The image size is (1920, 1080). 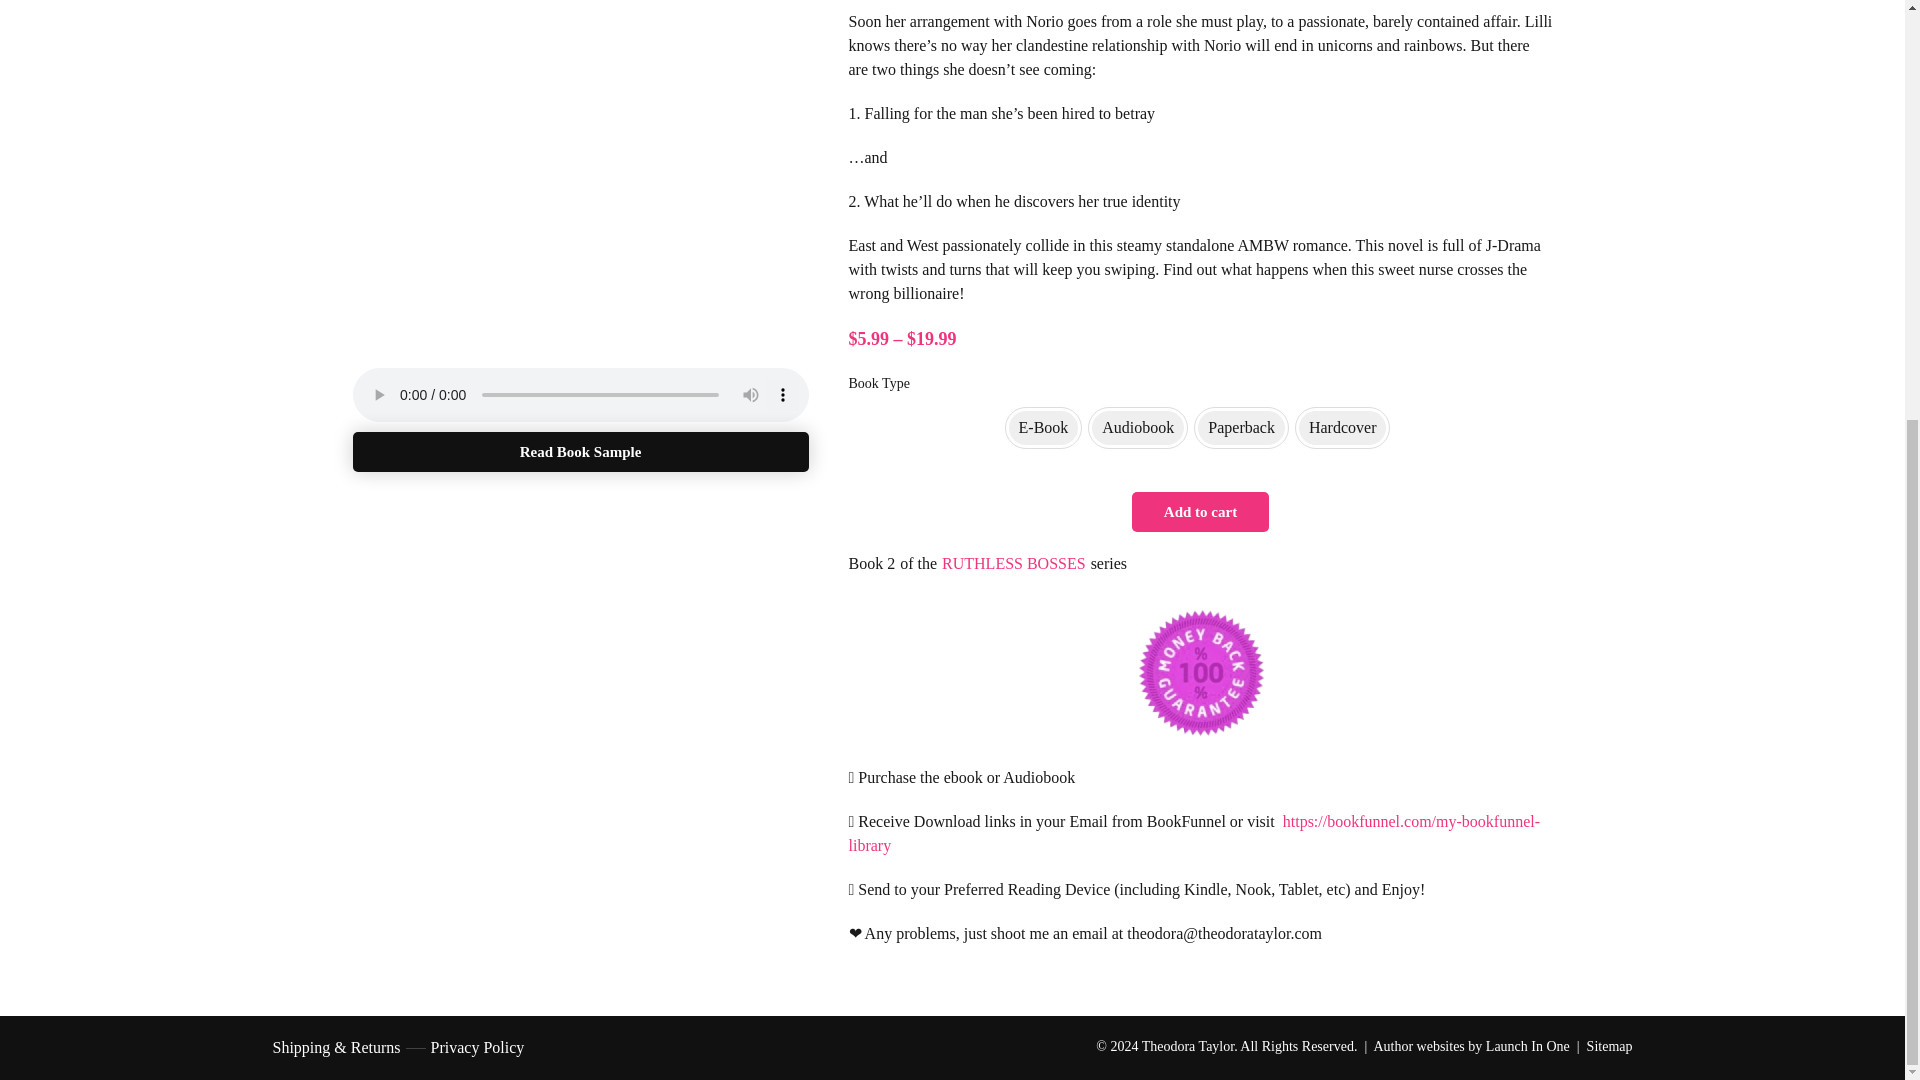 What do you see at coordinates (918, 563) in the screenshot?
I see `of the` at bounding box center [918, 563].